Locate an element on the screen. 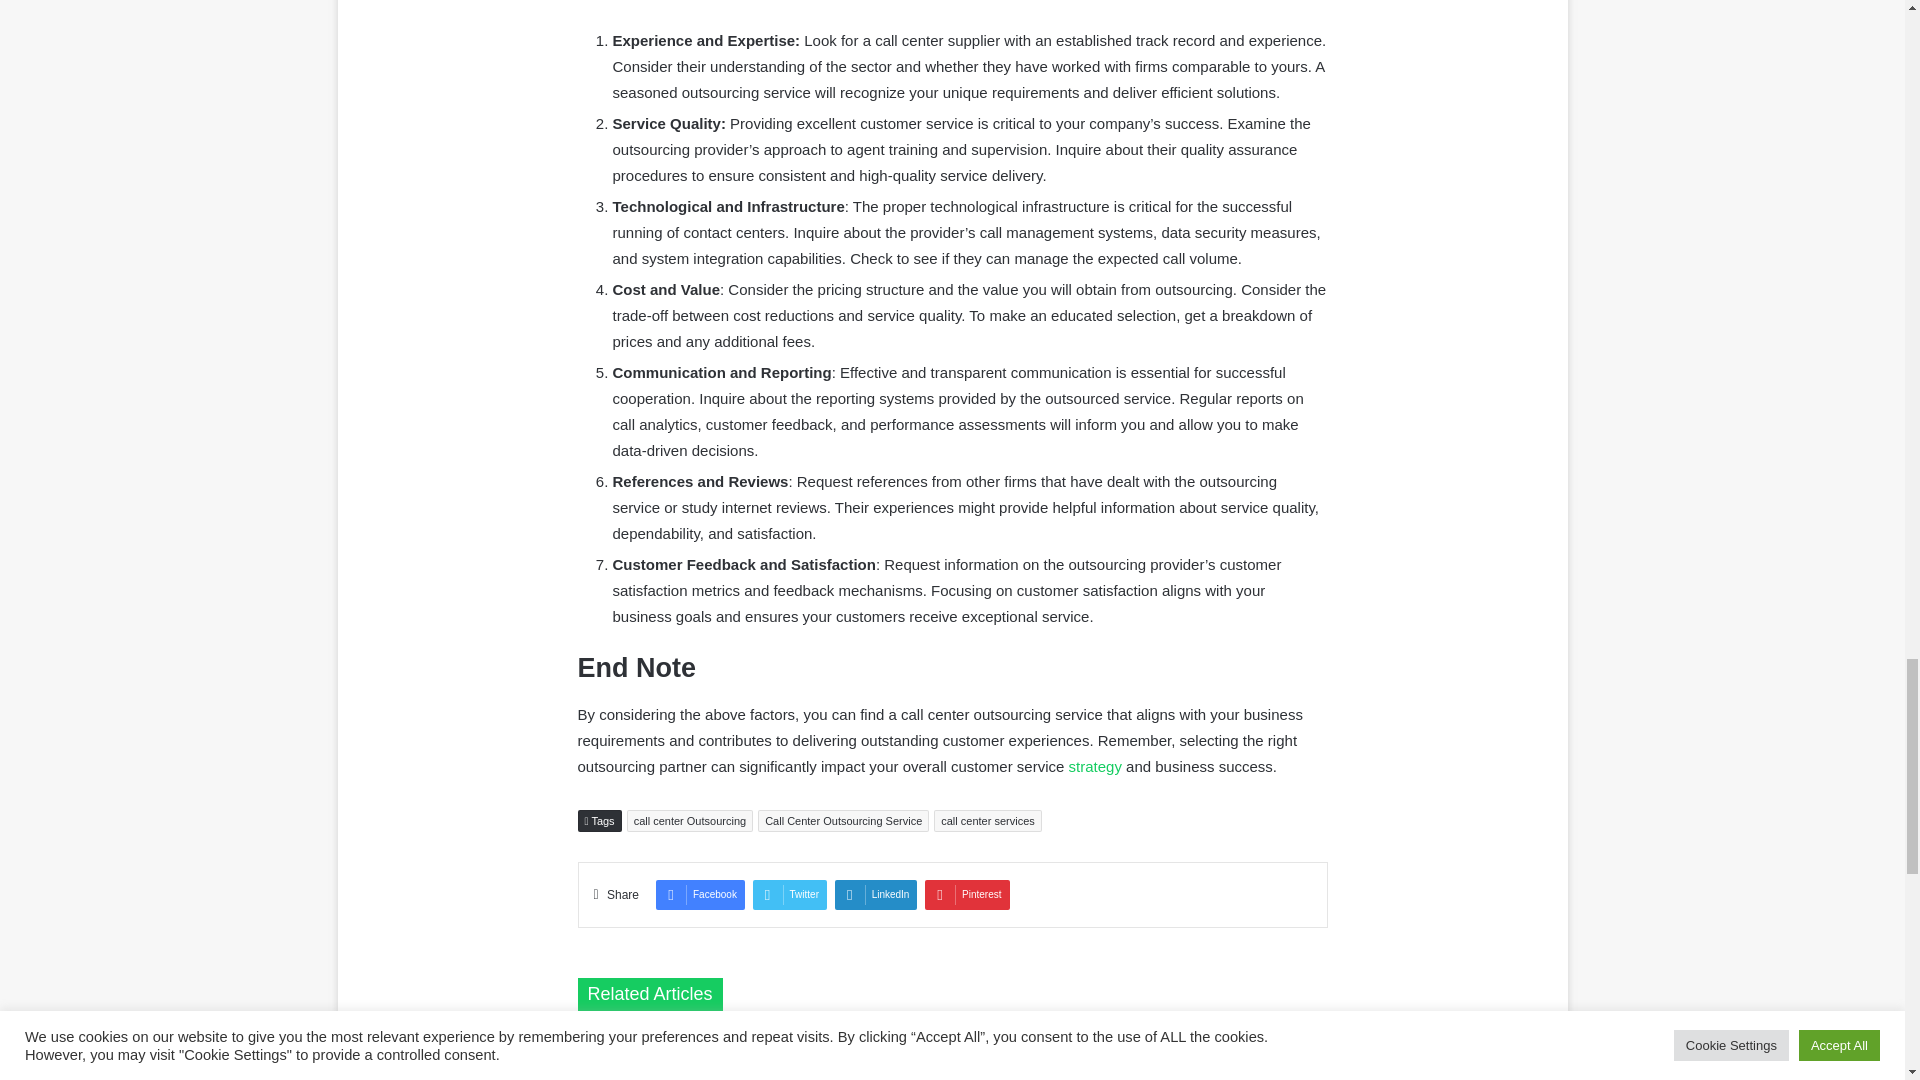 This screenshot has height=1080, width=1920. Twitter is located at coordinates (790, 895).